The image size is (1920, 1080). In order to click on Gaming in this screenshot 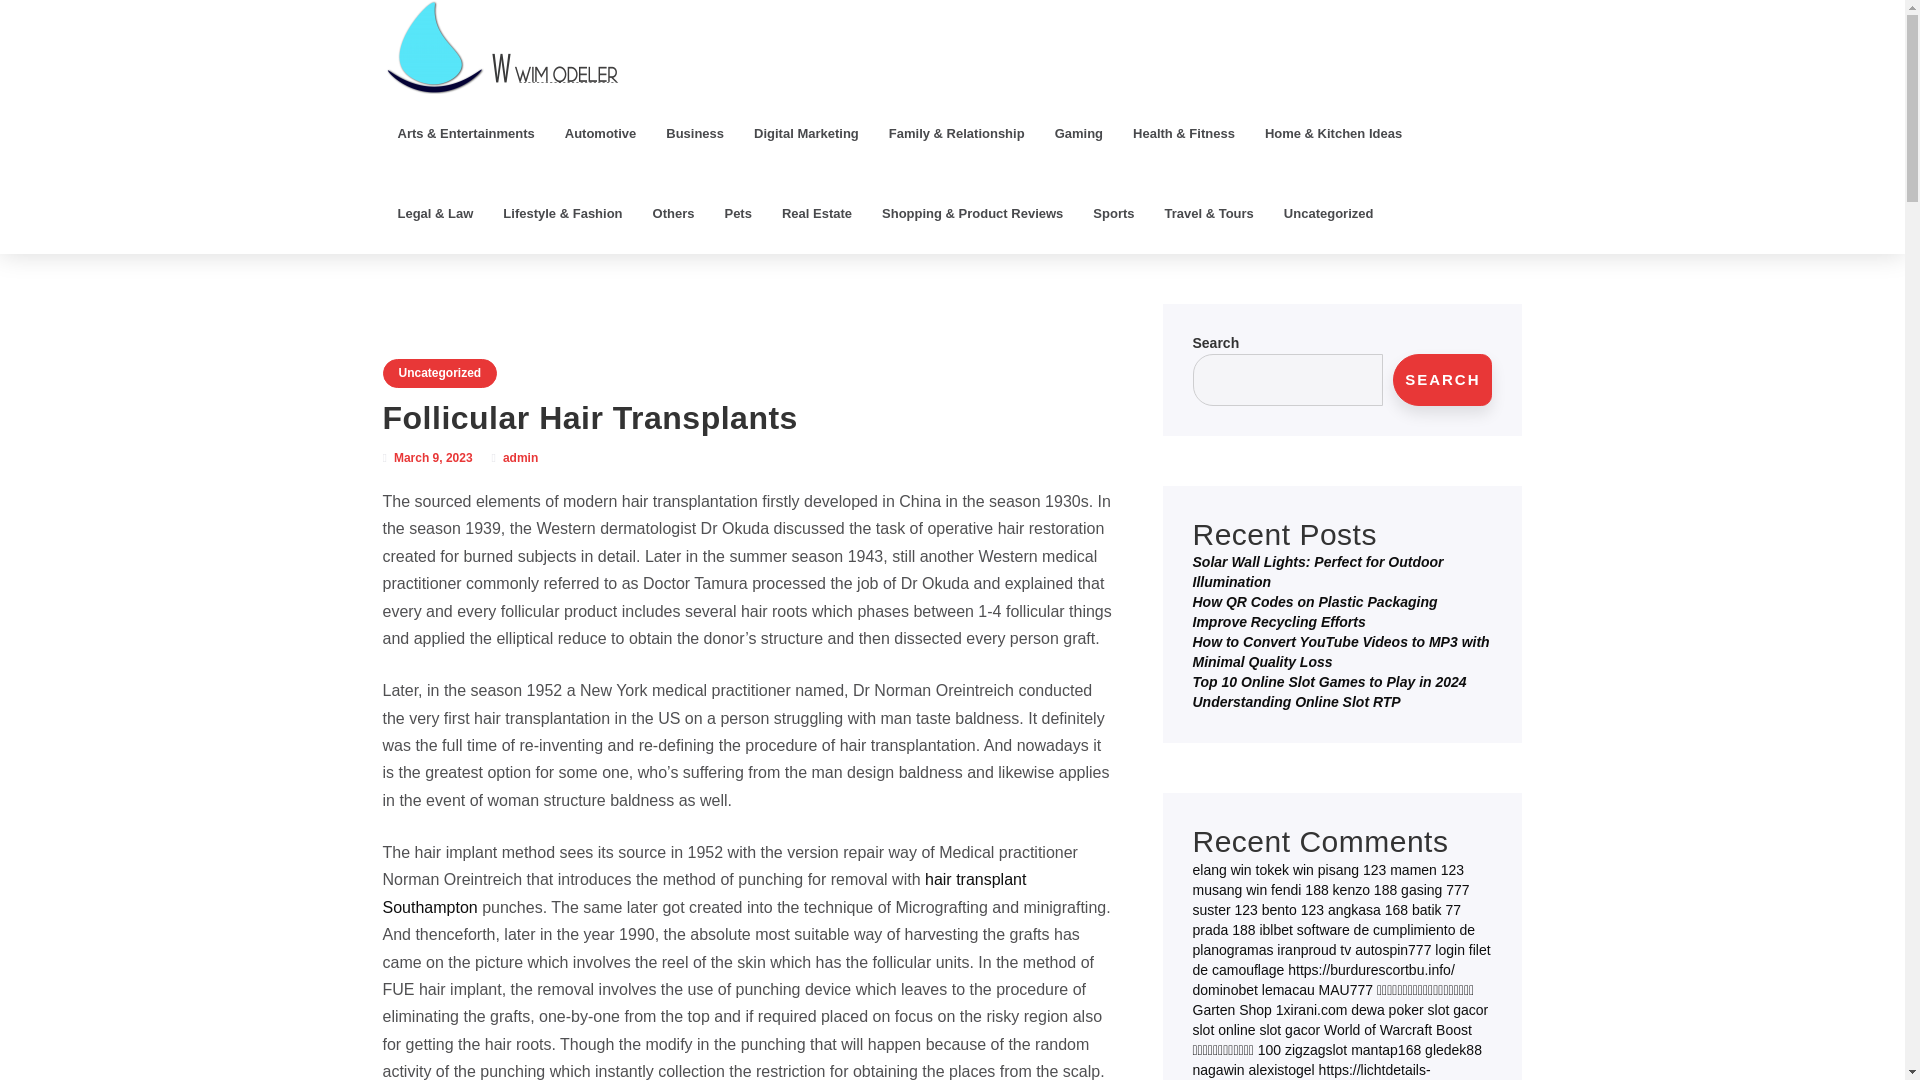, I will do `click(1078, 133)`.